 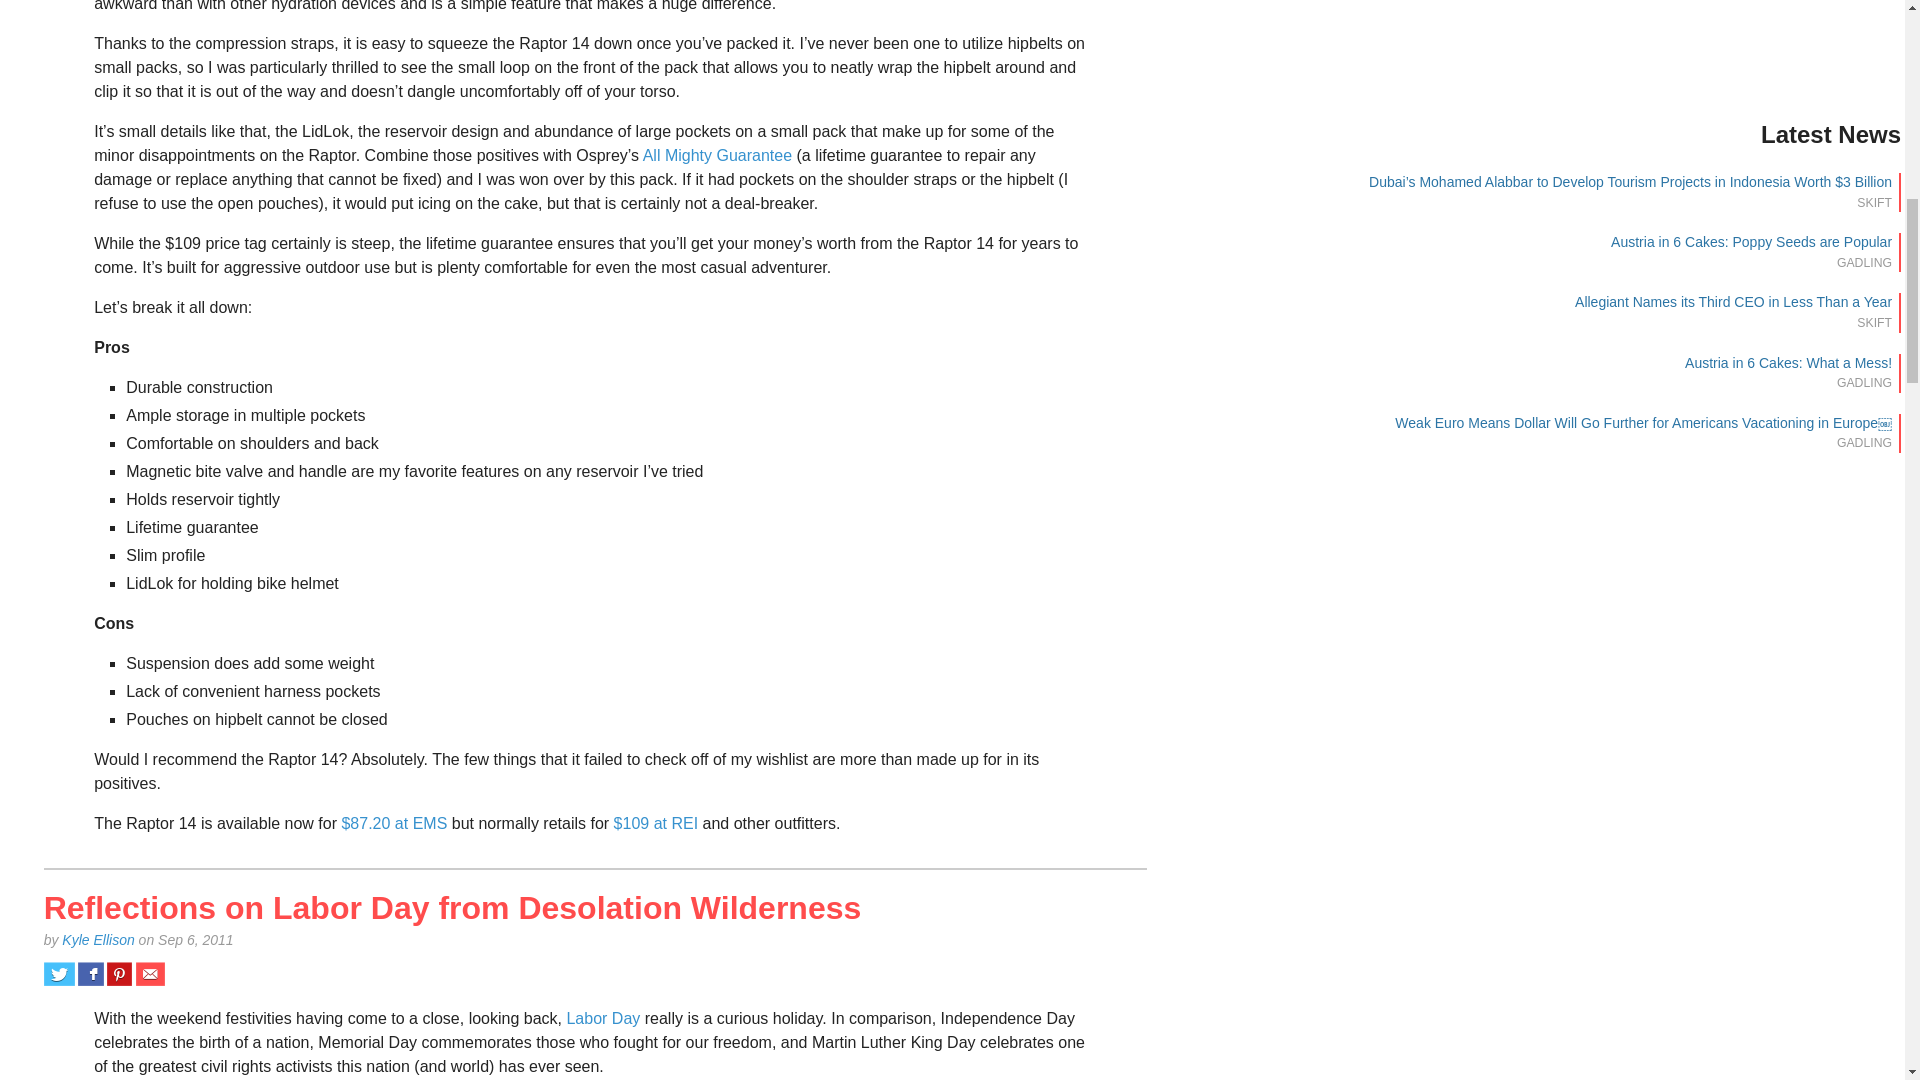 I want to click on Reflections on Labor Day from Desolation Wilderness, so click(x=453, y=907).